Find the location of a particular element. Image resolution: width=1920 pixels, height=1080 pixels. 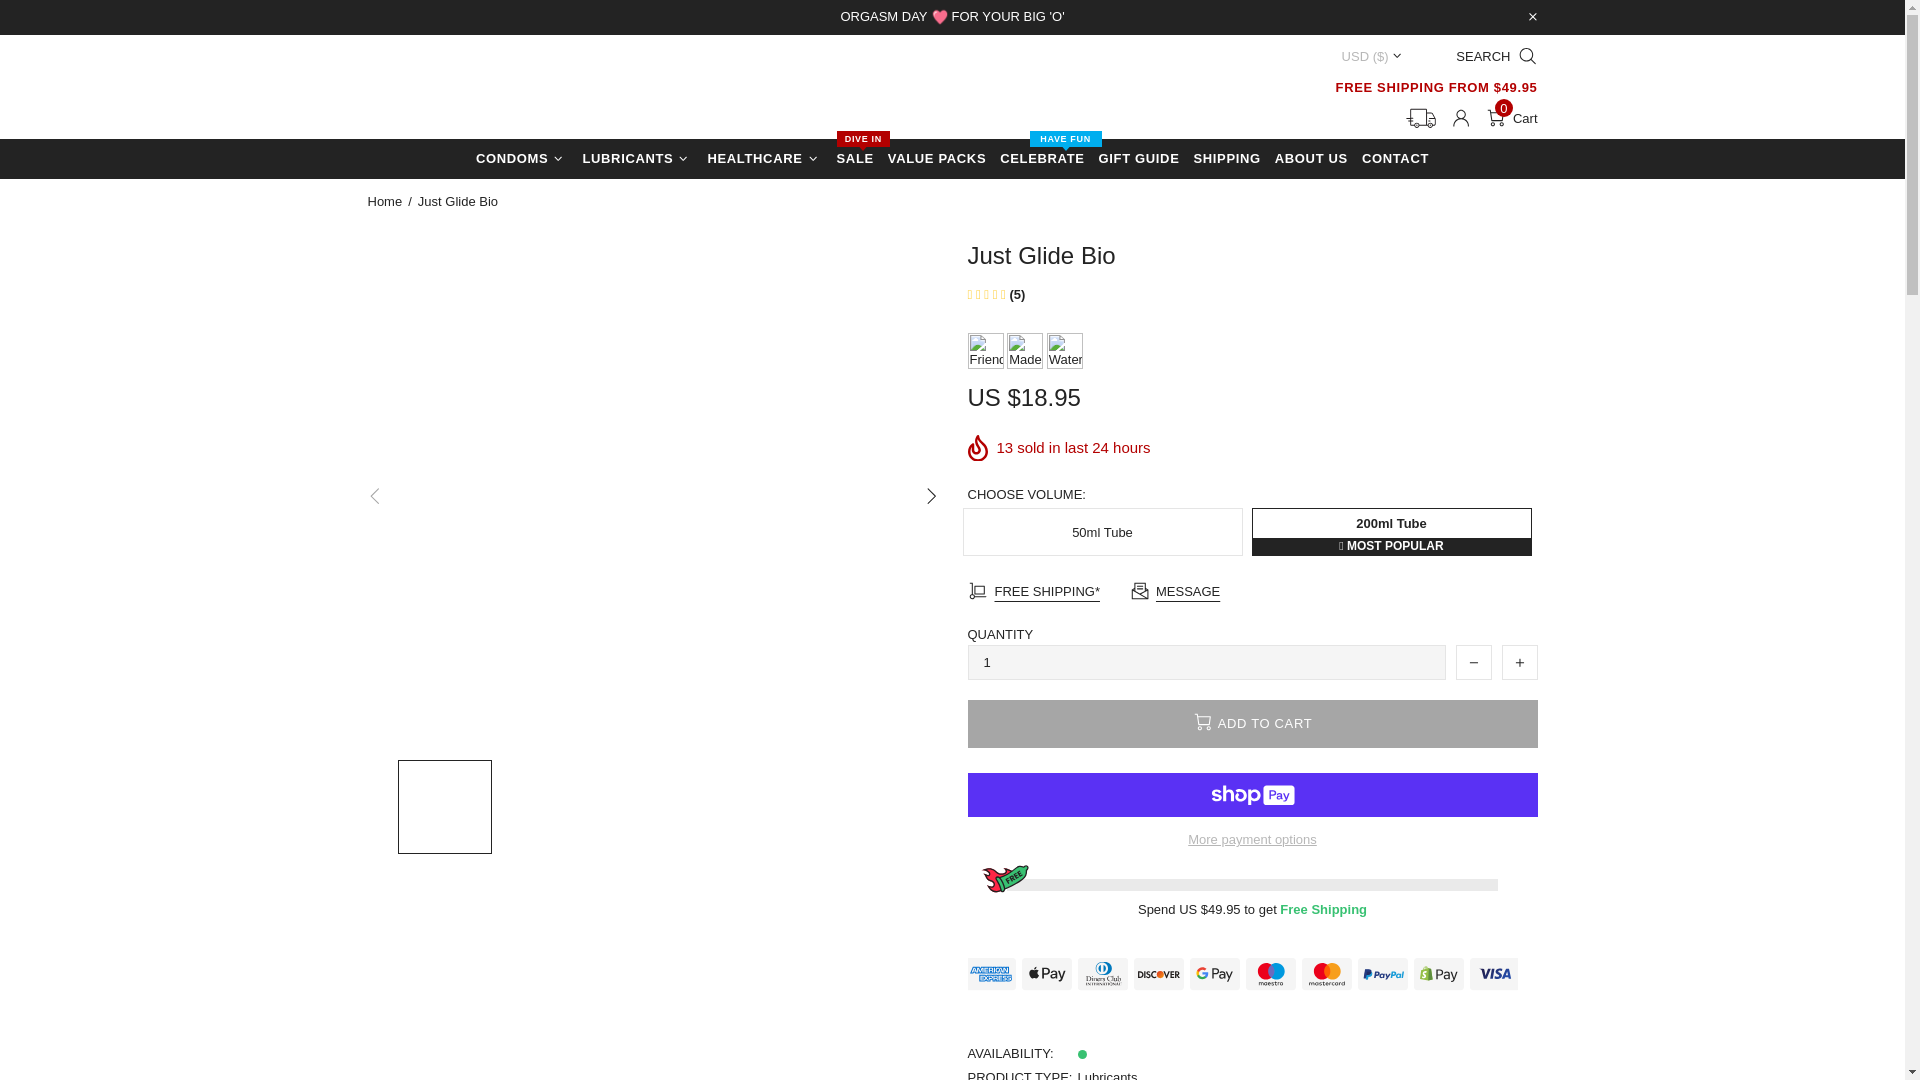

ORGASM DAY is located at coordinates (884, 17).